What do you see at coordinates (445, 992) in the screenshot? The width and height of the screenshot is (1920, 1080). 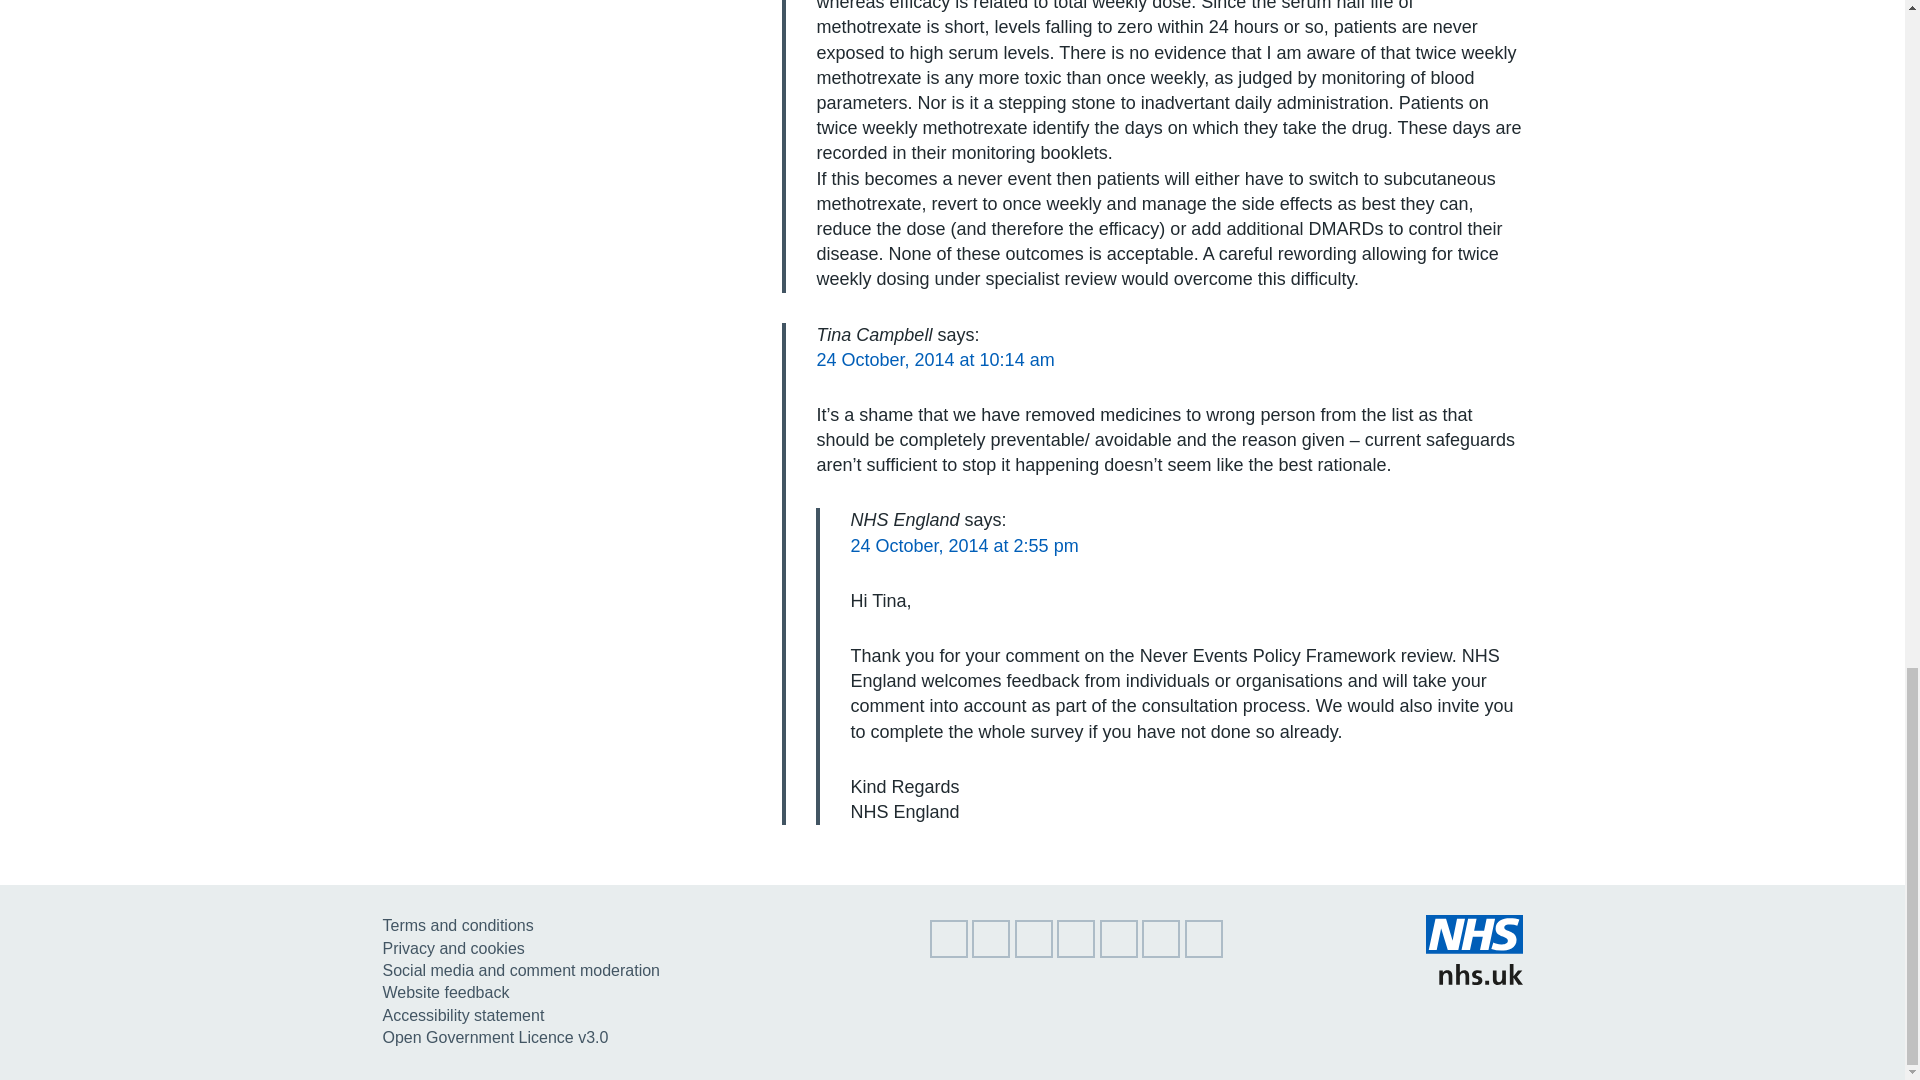 I see `Website feedback` at bounding box center [445, 992].